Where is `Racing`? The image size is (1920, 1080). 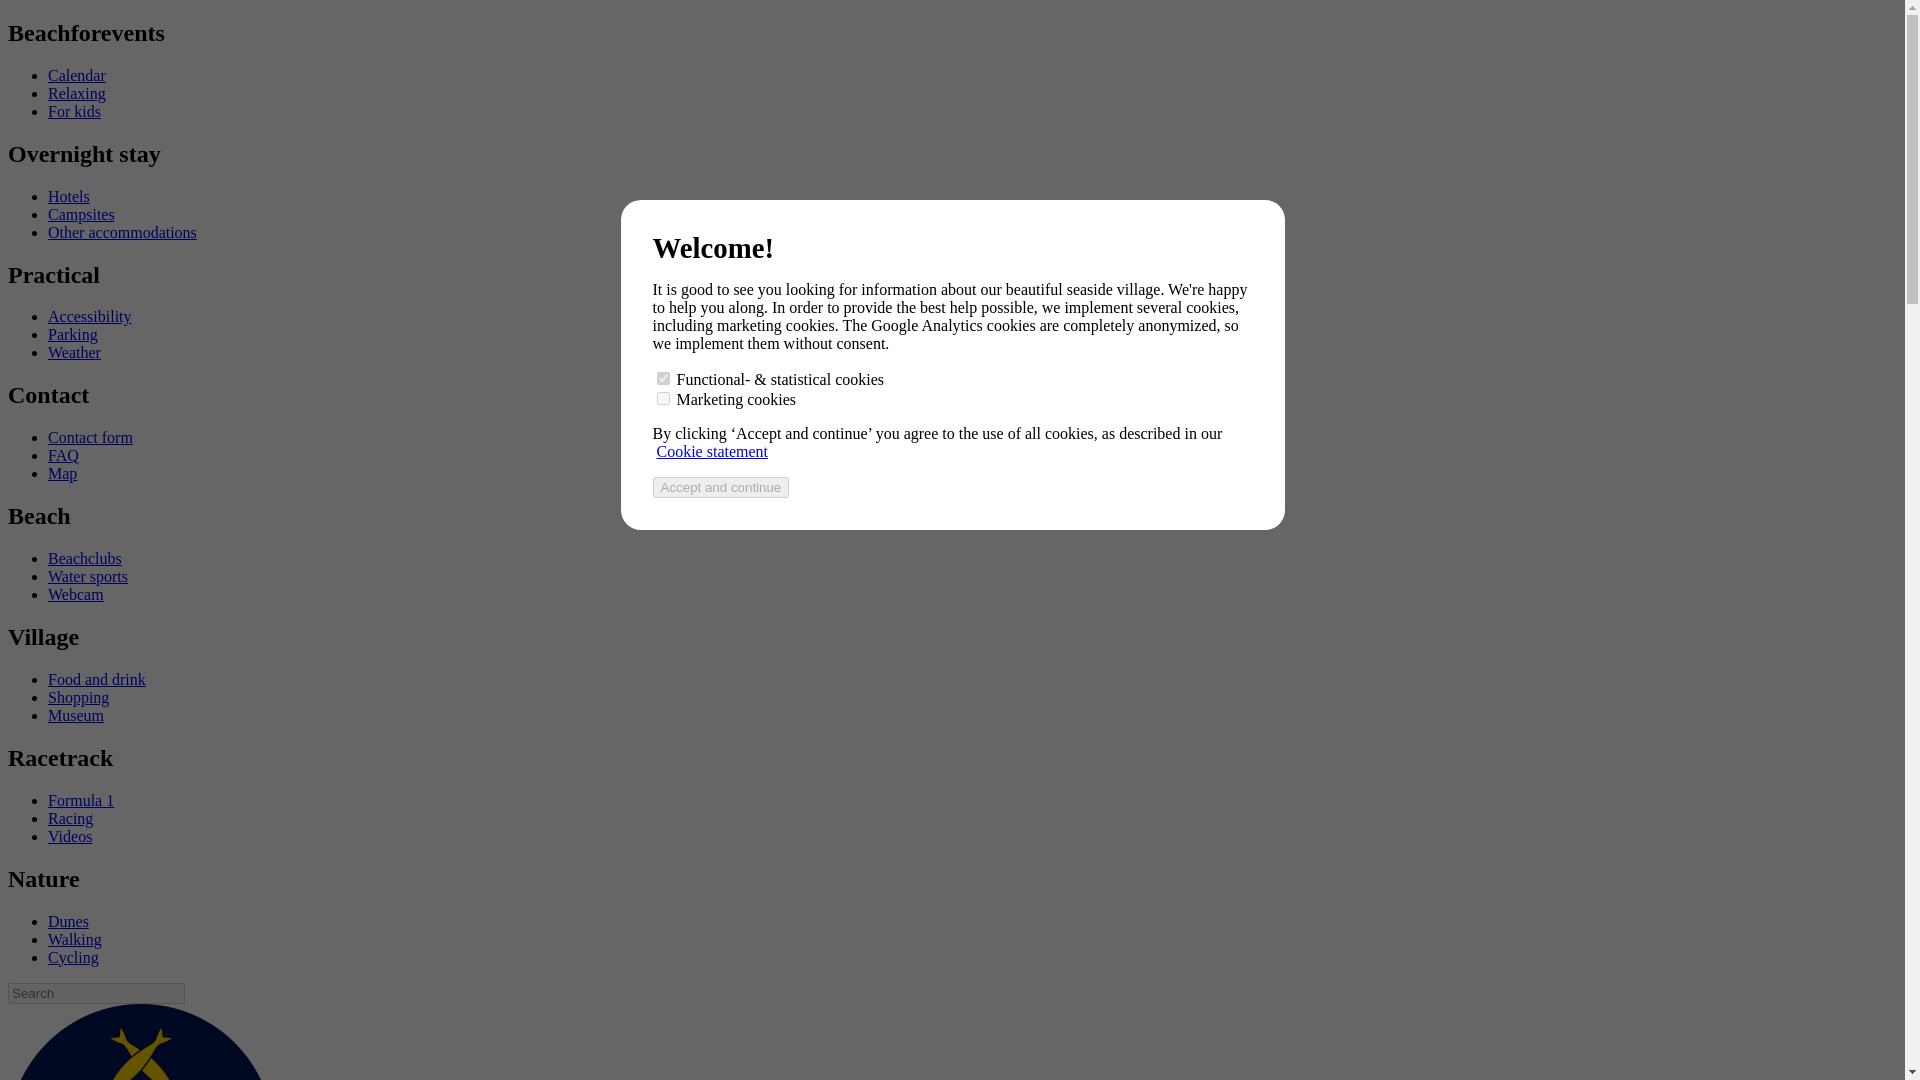
Racing is located at coordinates (70, 818).